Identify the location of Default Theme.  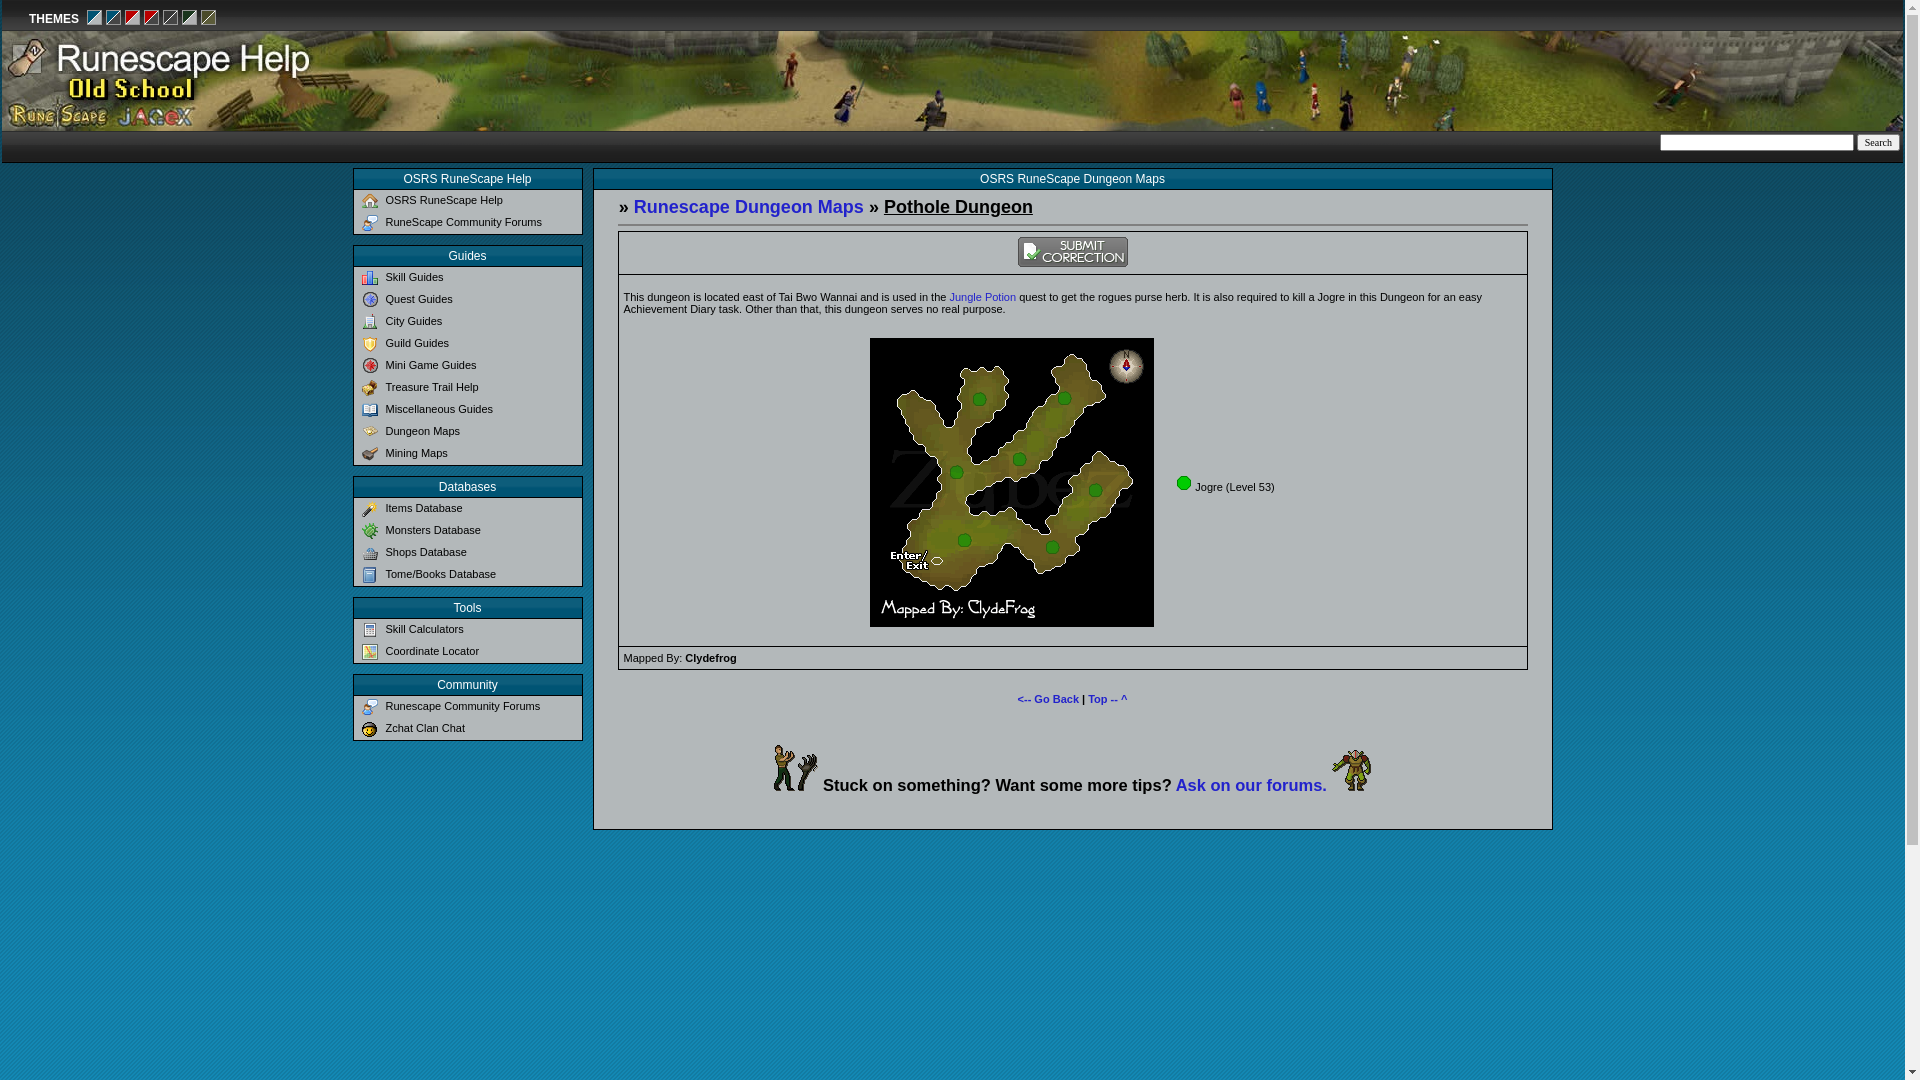
(95, 21).